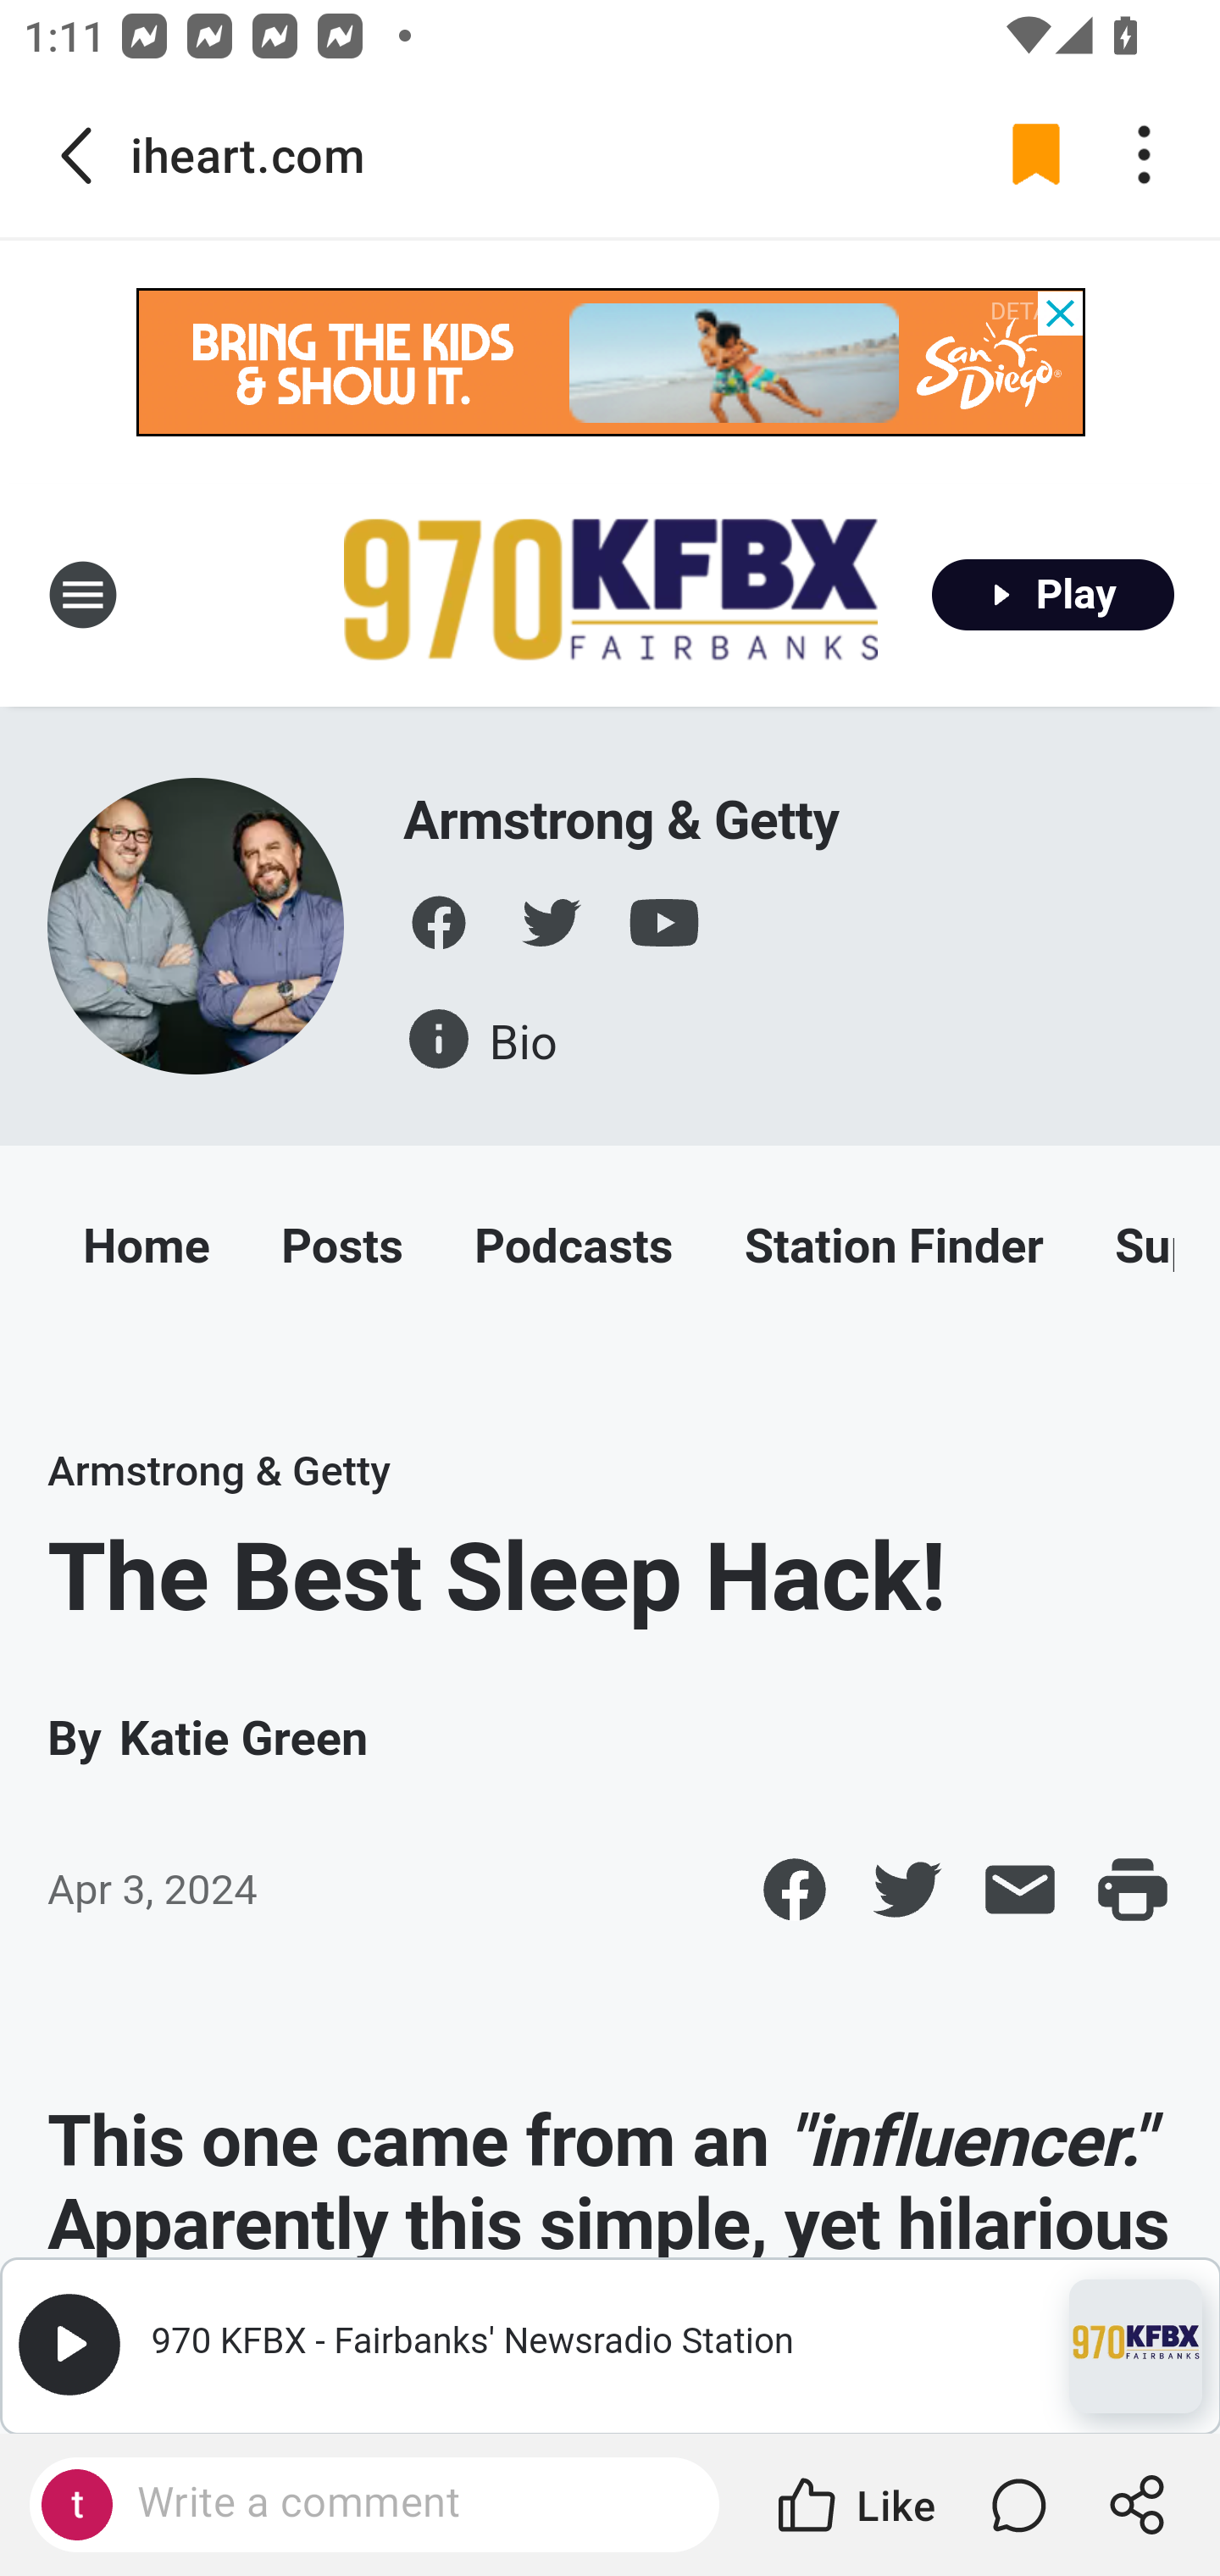 Image resolution: width=1220 pixels, height=2576 pixels. Describe the element at coordinates (439, 923) in the screenshot. I see `Visit us on facebook` at that location.